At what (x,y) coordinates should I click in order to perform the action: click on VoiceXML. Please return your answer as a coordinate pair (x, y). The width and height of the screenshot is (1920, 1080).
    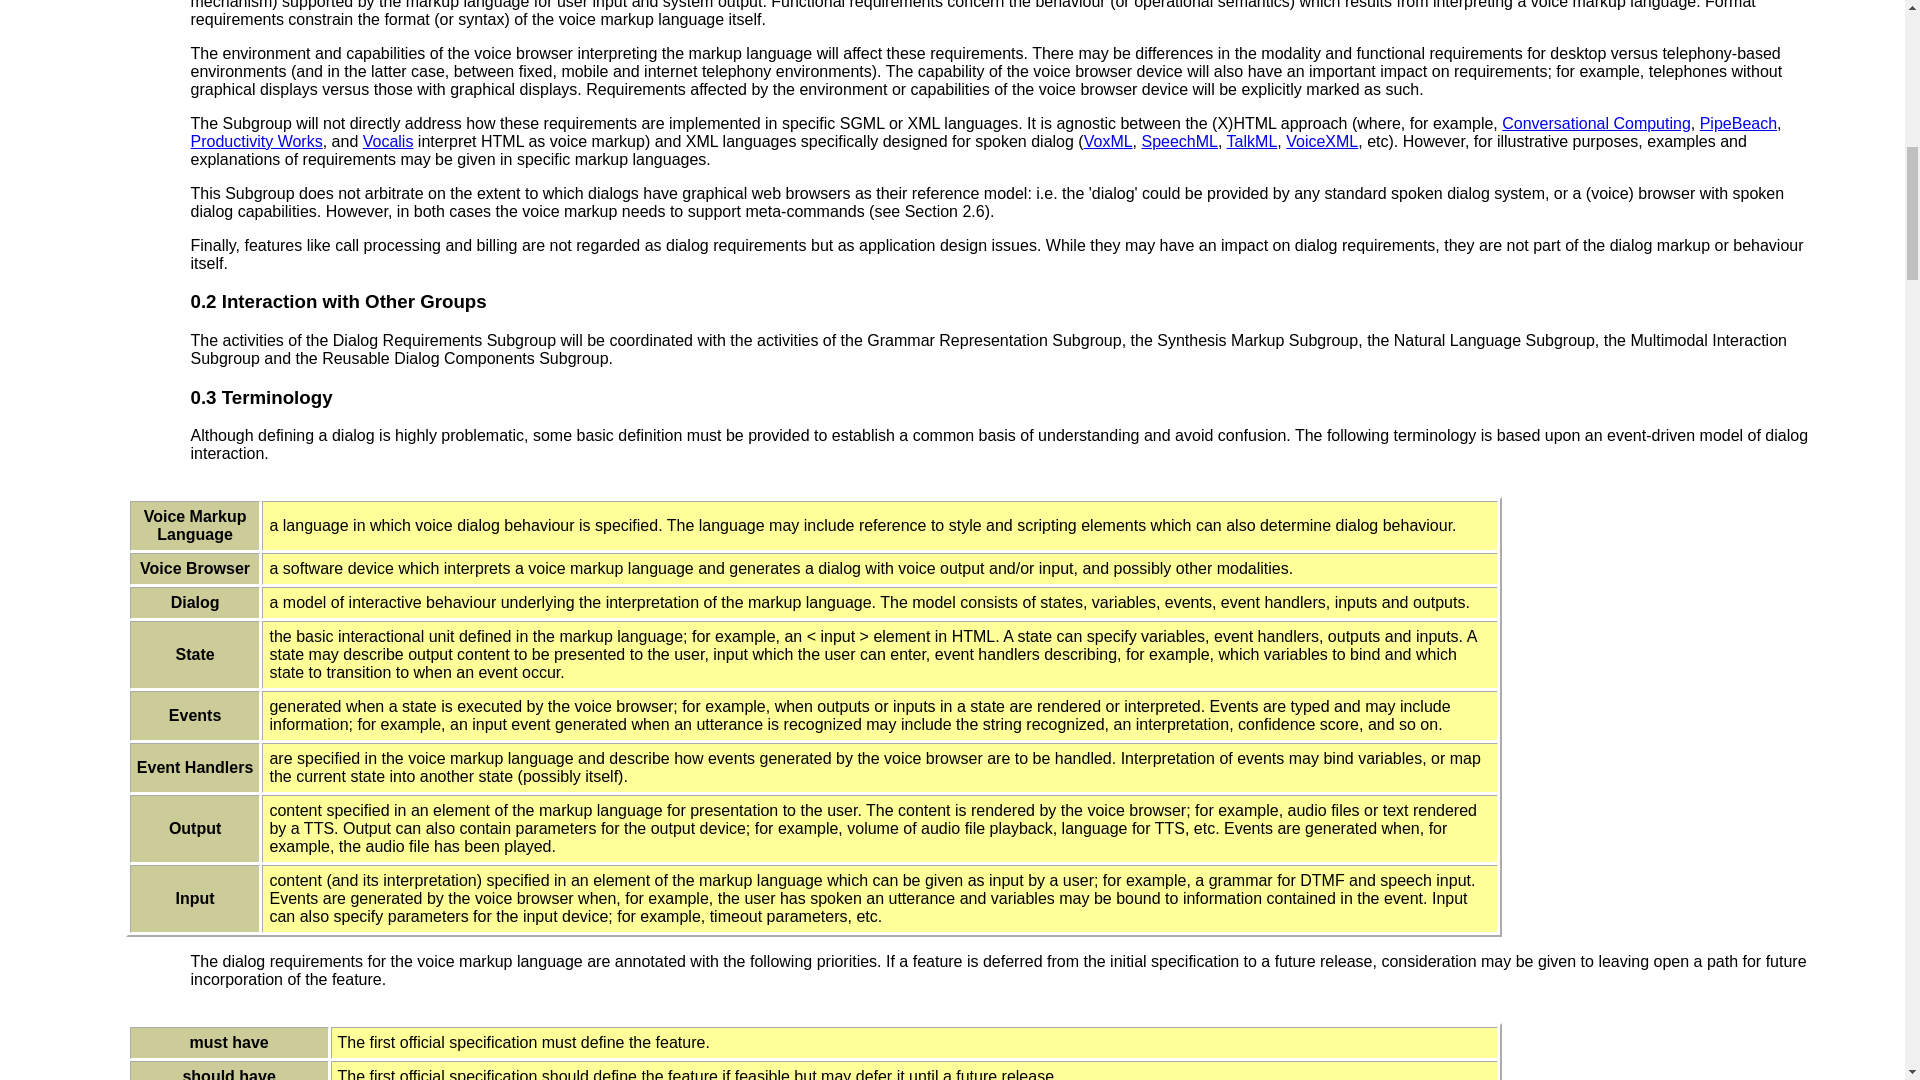
    Looking at the image, I should click on (1322, 141).